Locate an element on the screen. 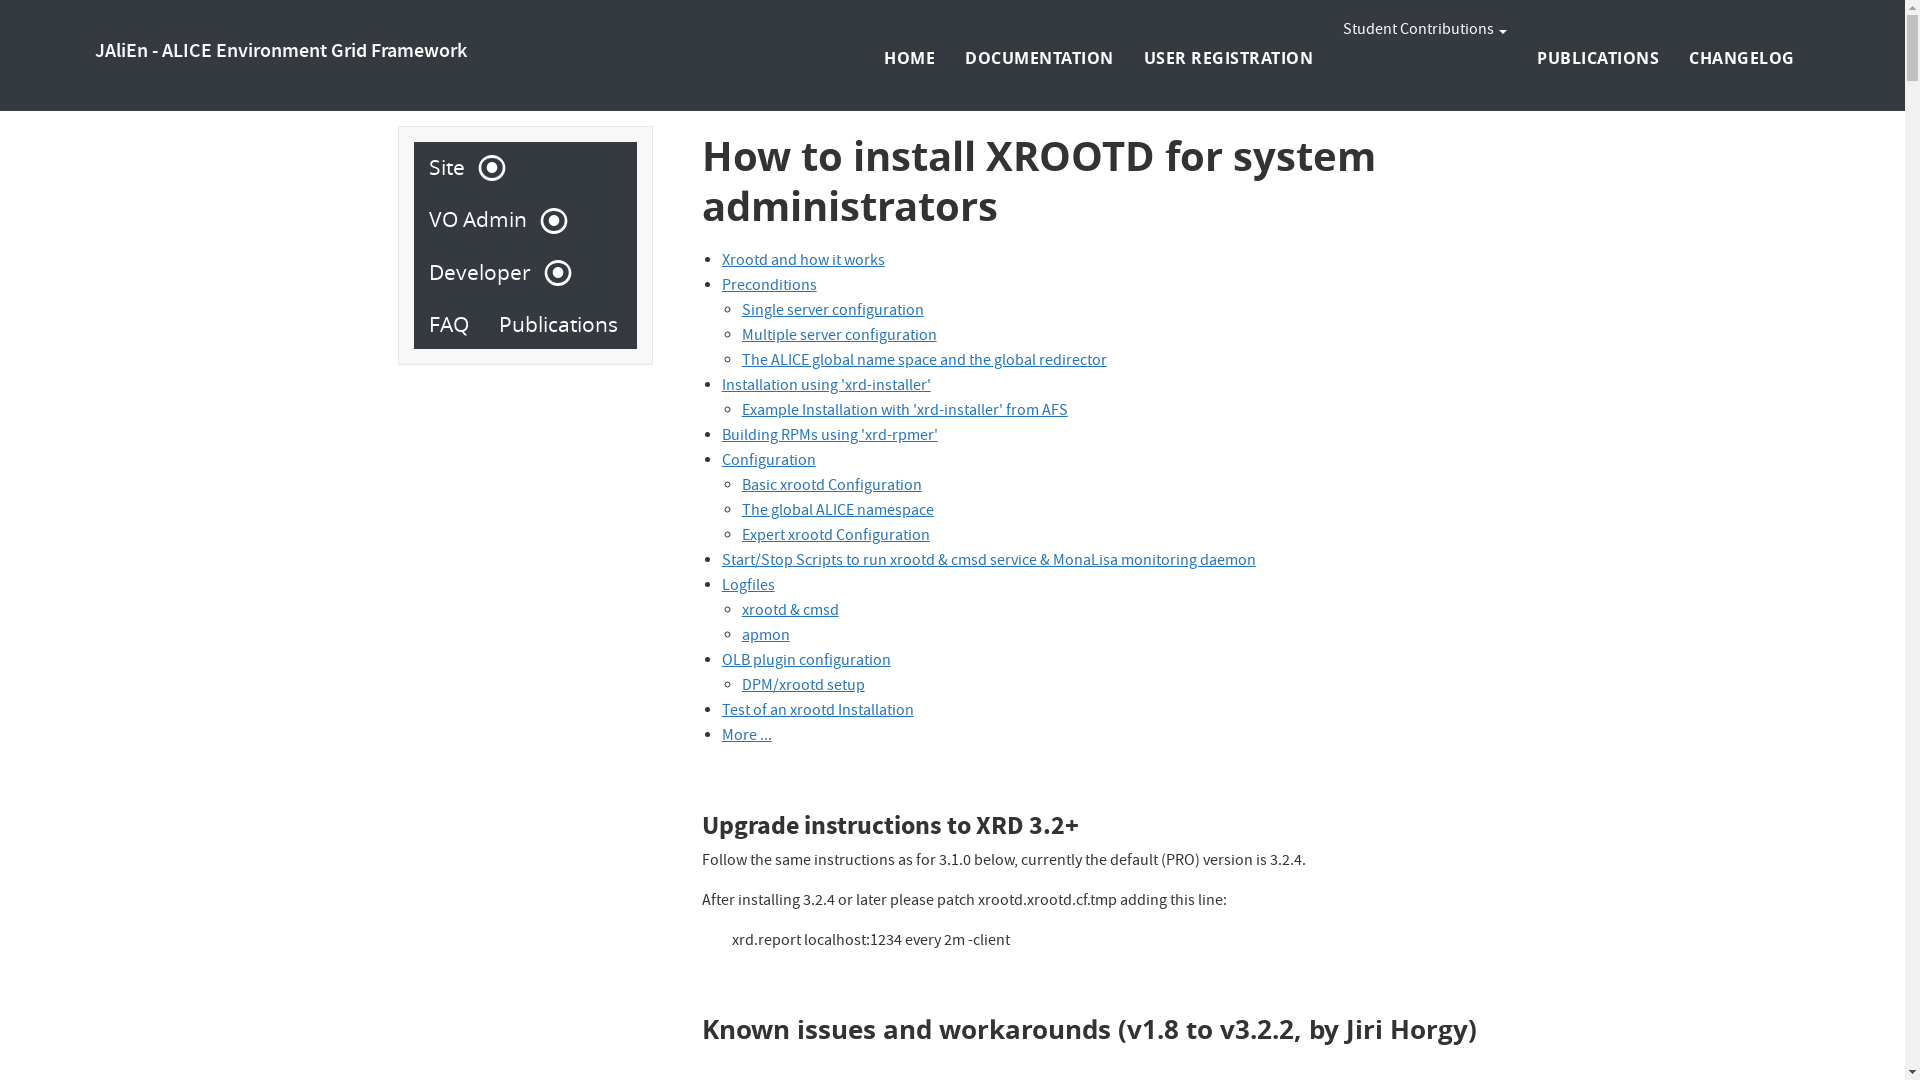 The width and height of the screenshot is (1920, 1080). Xrootd and how it works is located at coordinates (804, 262).